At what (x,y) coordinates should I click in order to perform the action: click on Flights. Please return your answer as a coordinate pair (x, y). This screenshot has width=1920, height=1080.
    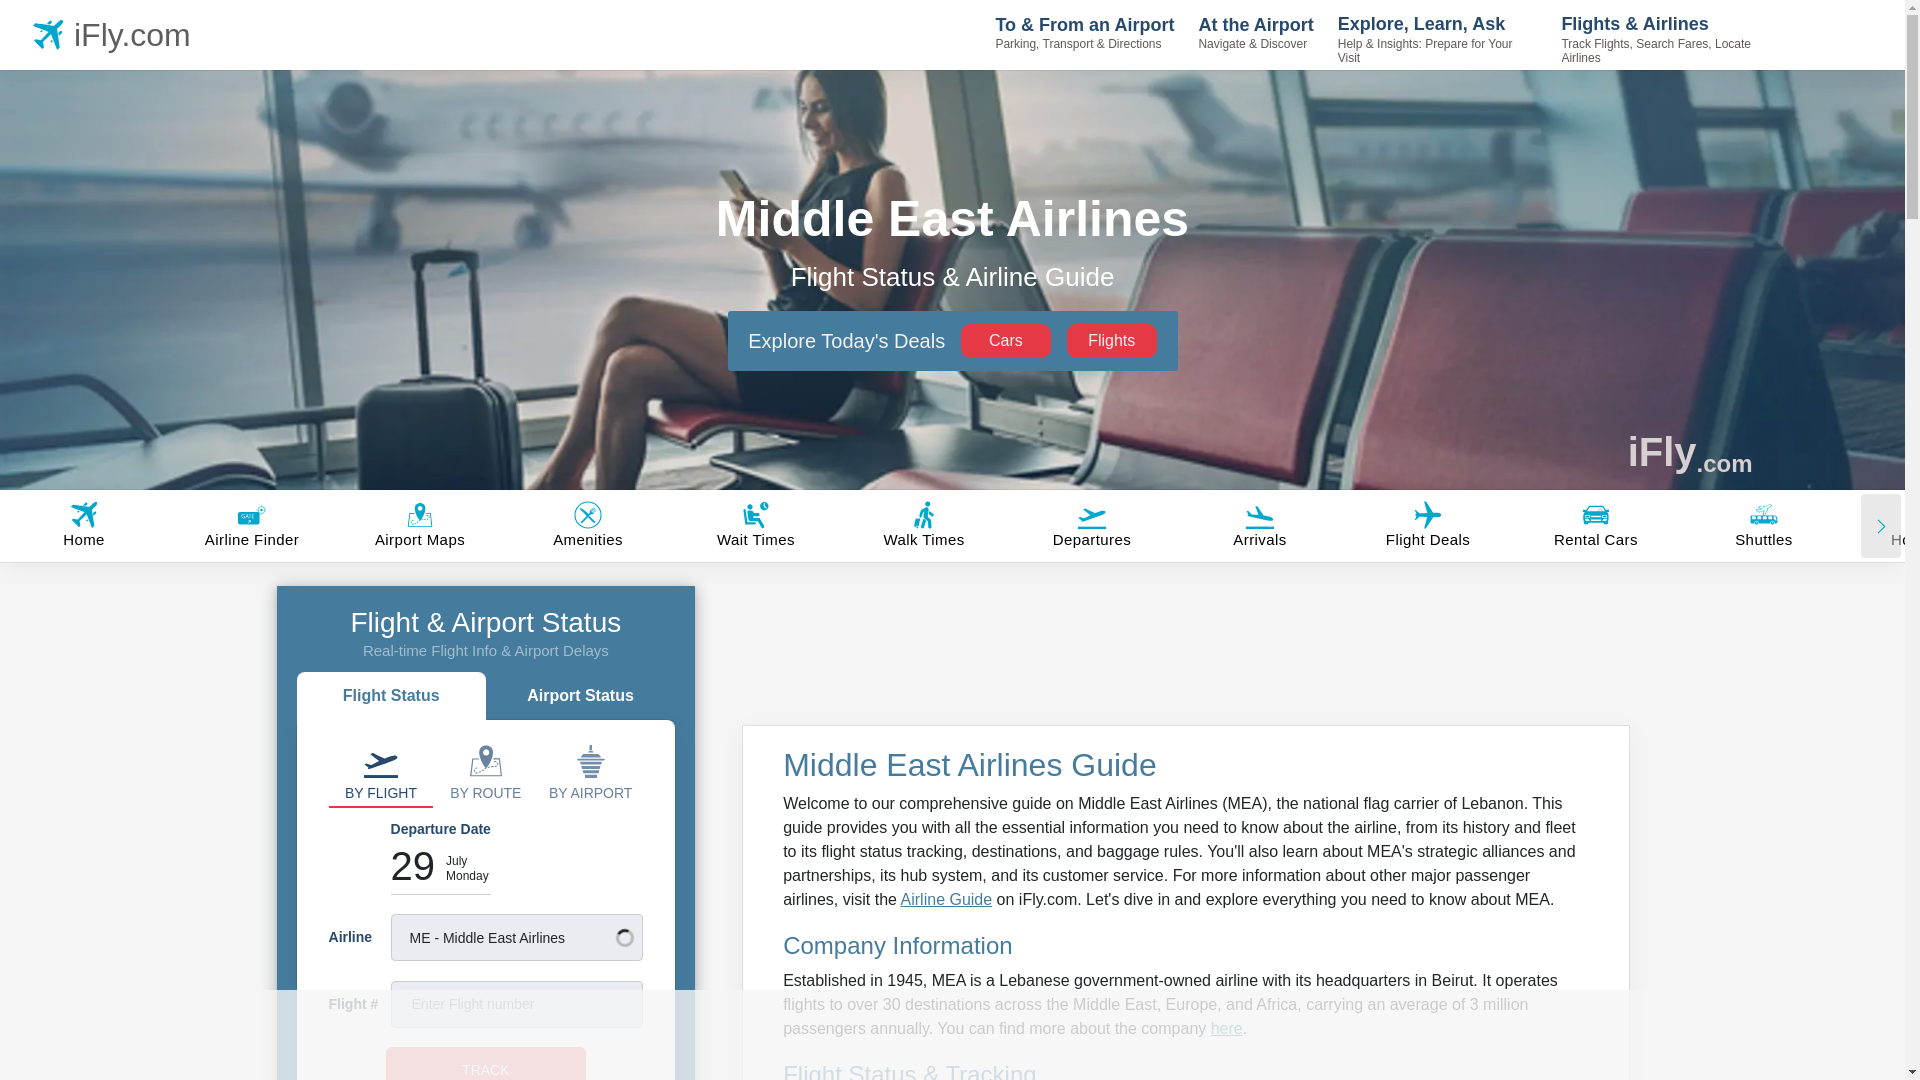
    Looking at the image, I should click on (1112, 340).